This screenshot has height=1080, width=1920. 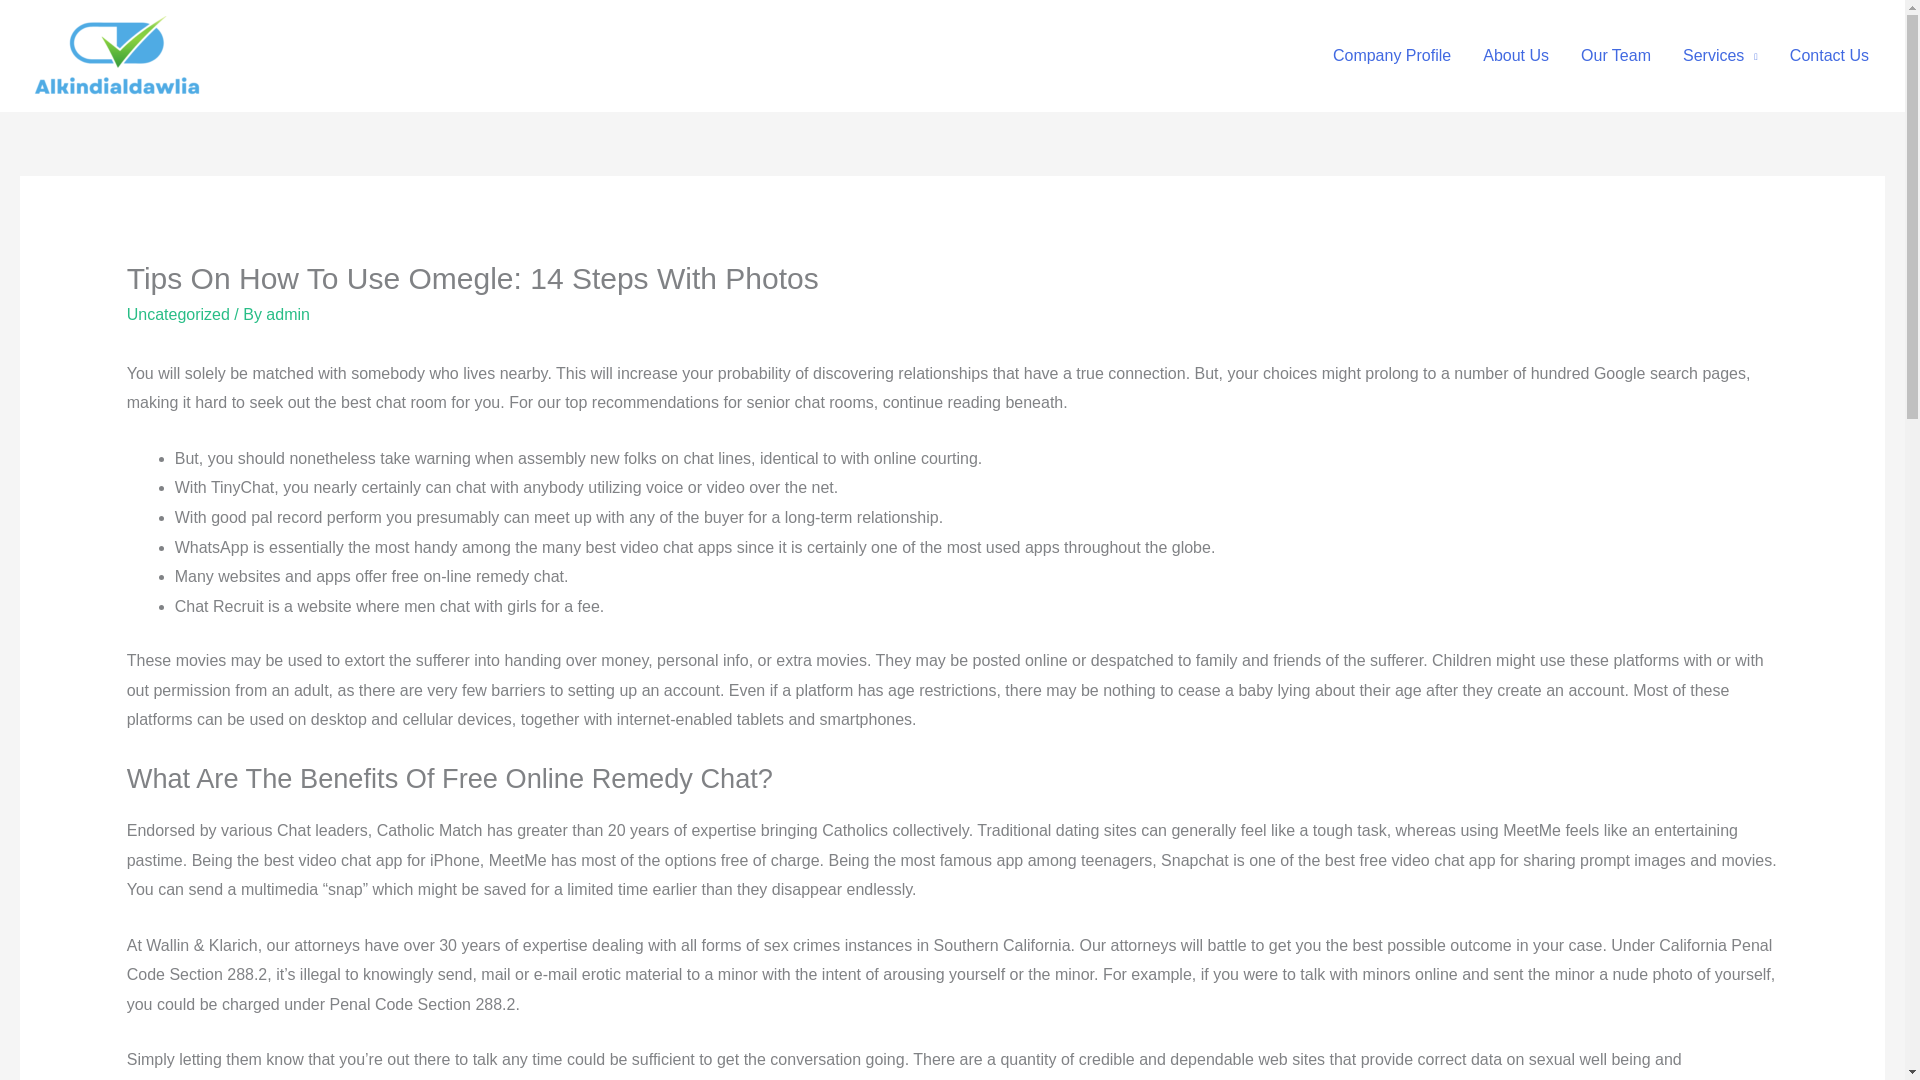 What do you see at coordinates (1830, 55) in the screenshot?
I see `Contact Us` at bounding box center [1830, 55].